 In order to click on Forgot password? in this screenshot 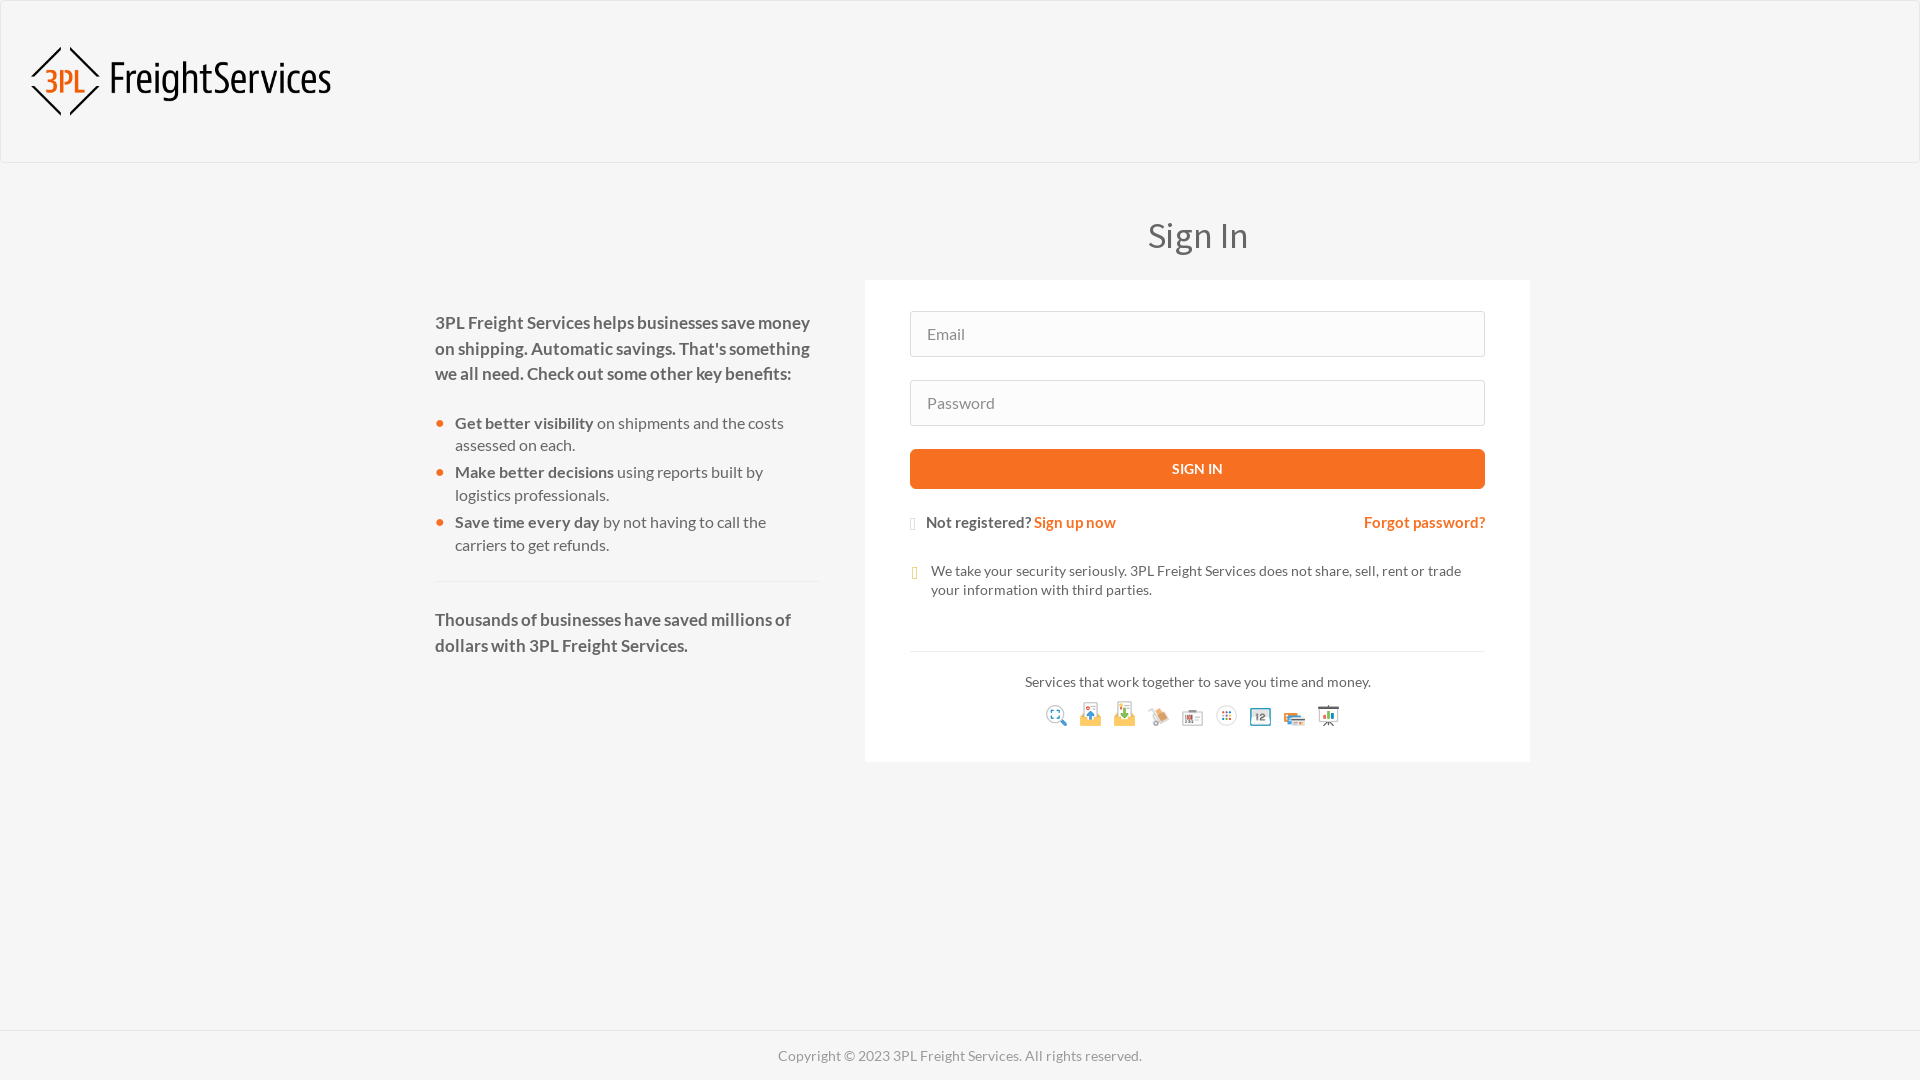, I will do `click(1424, 522)`.